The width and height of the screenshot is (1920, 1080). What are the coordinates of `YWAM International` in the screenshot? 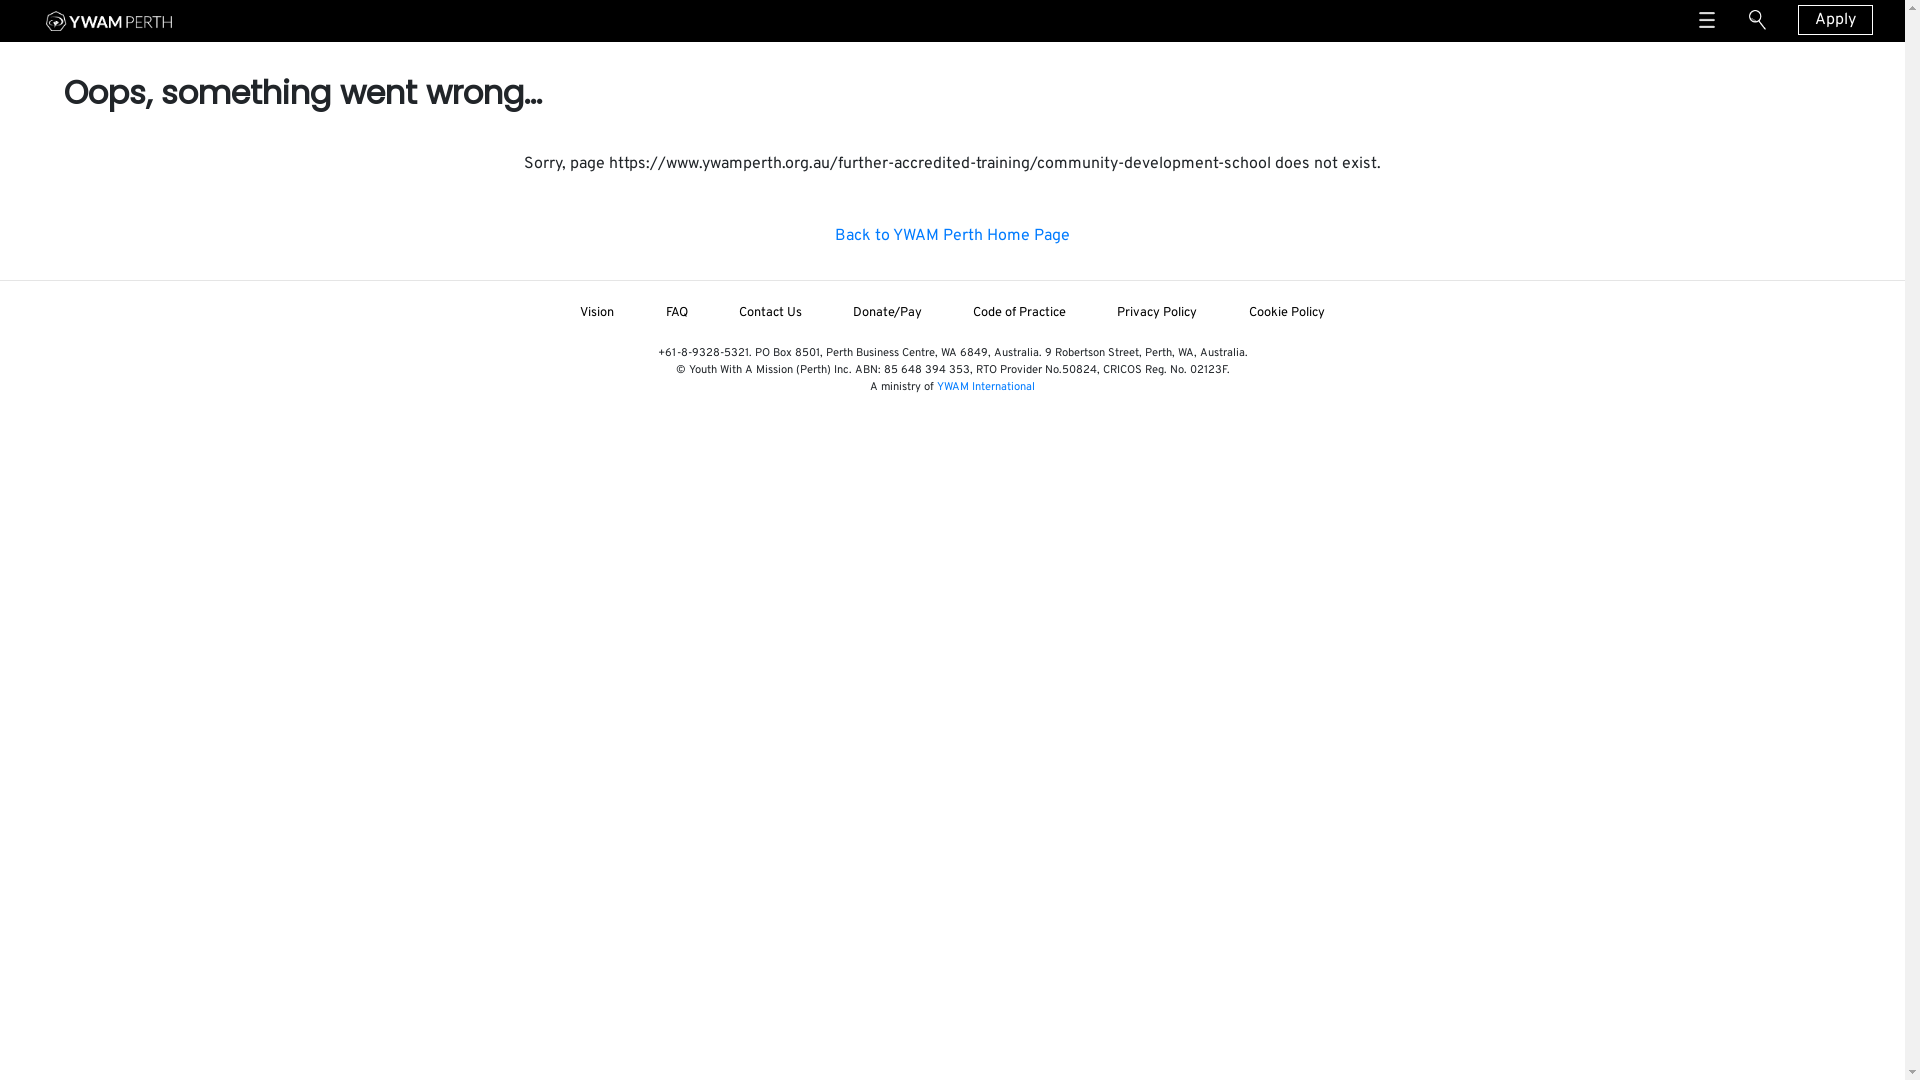 It's located at (986, 387).